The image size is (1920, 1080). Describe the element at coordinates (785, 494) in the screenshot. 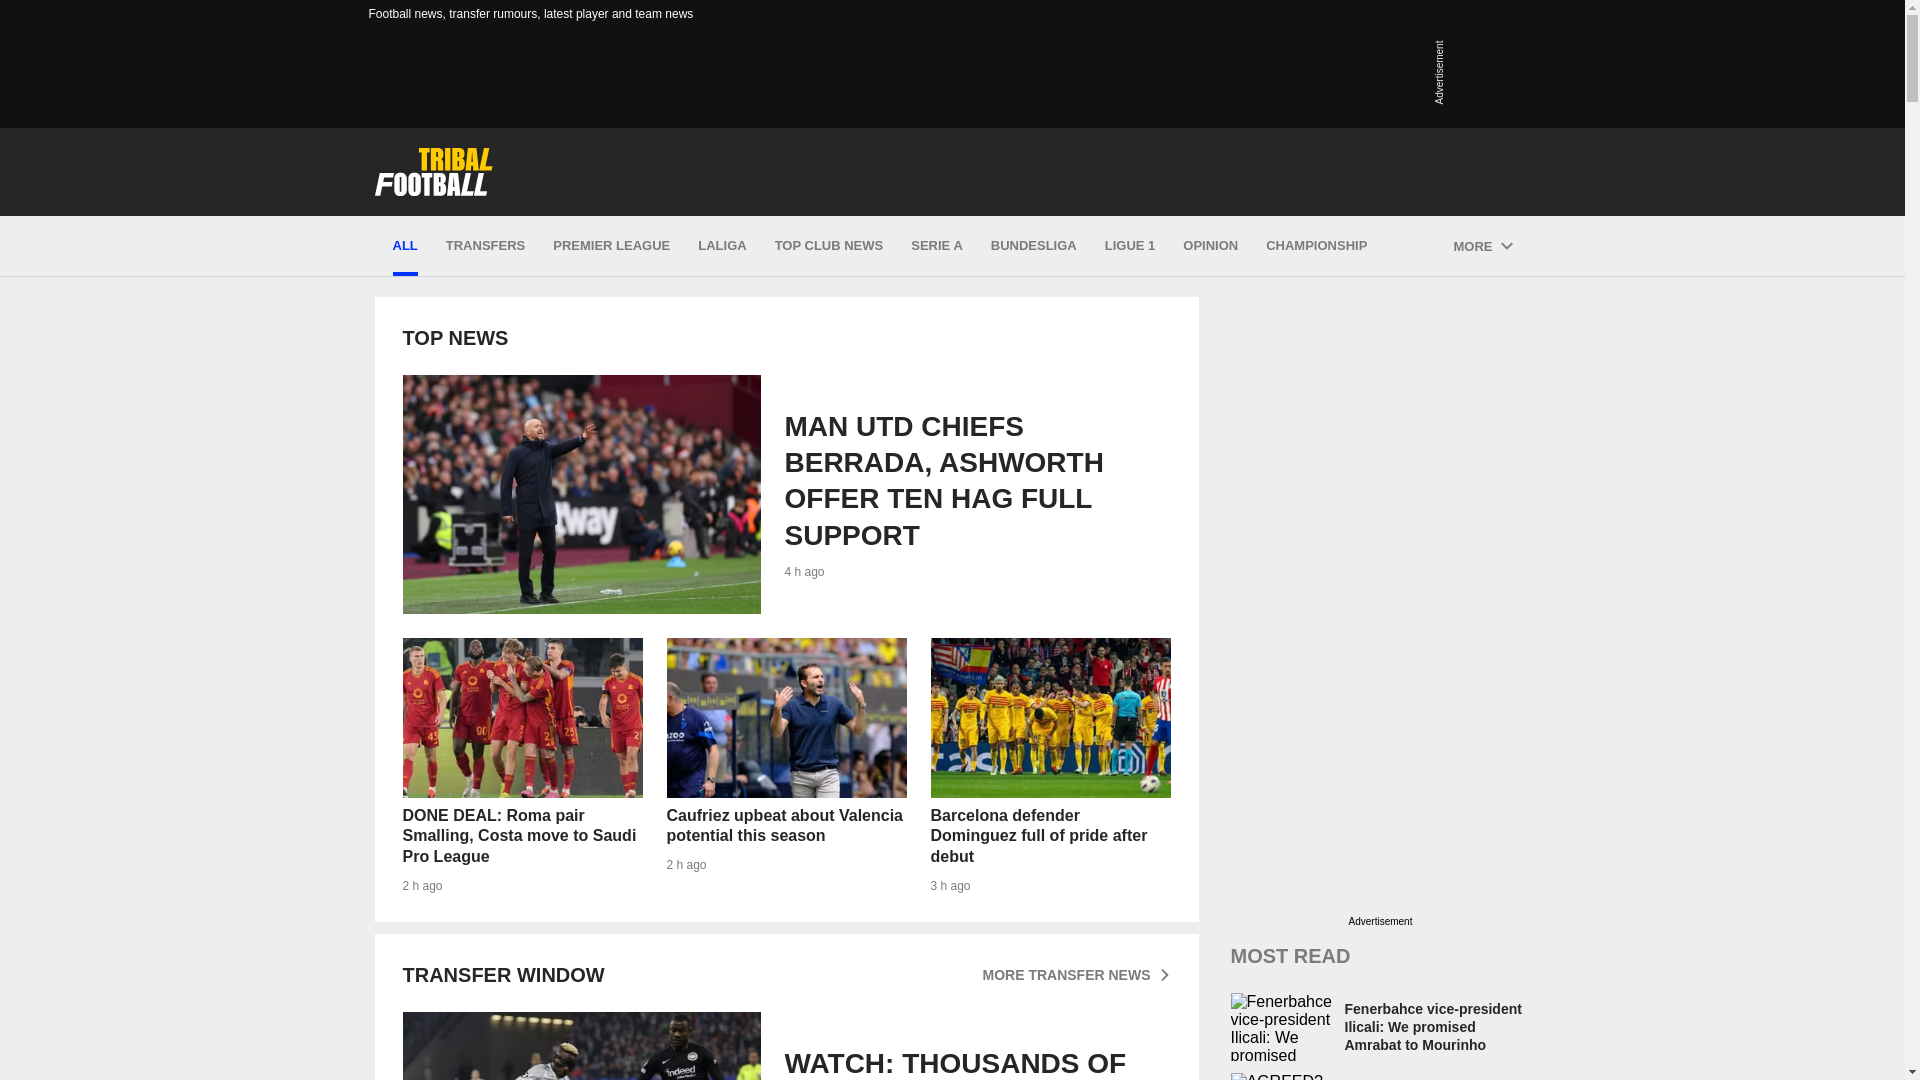

I see `Man Utd chiefs Berrada, Ashworth offer Ten Hag full support` at that location.